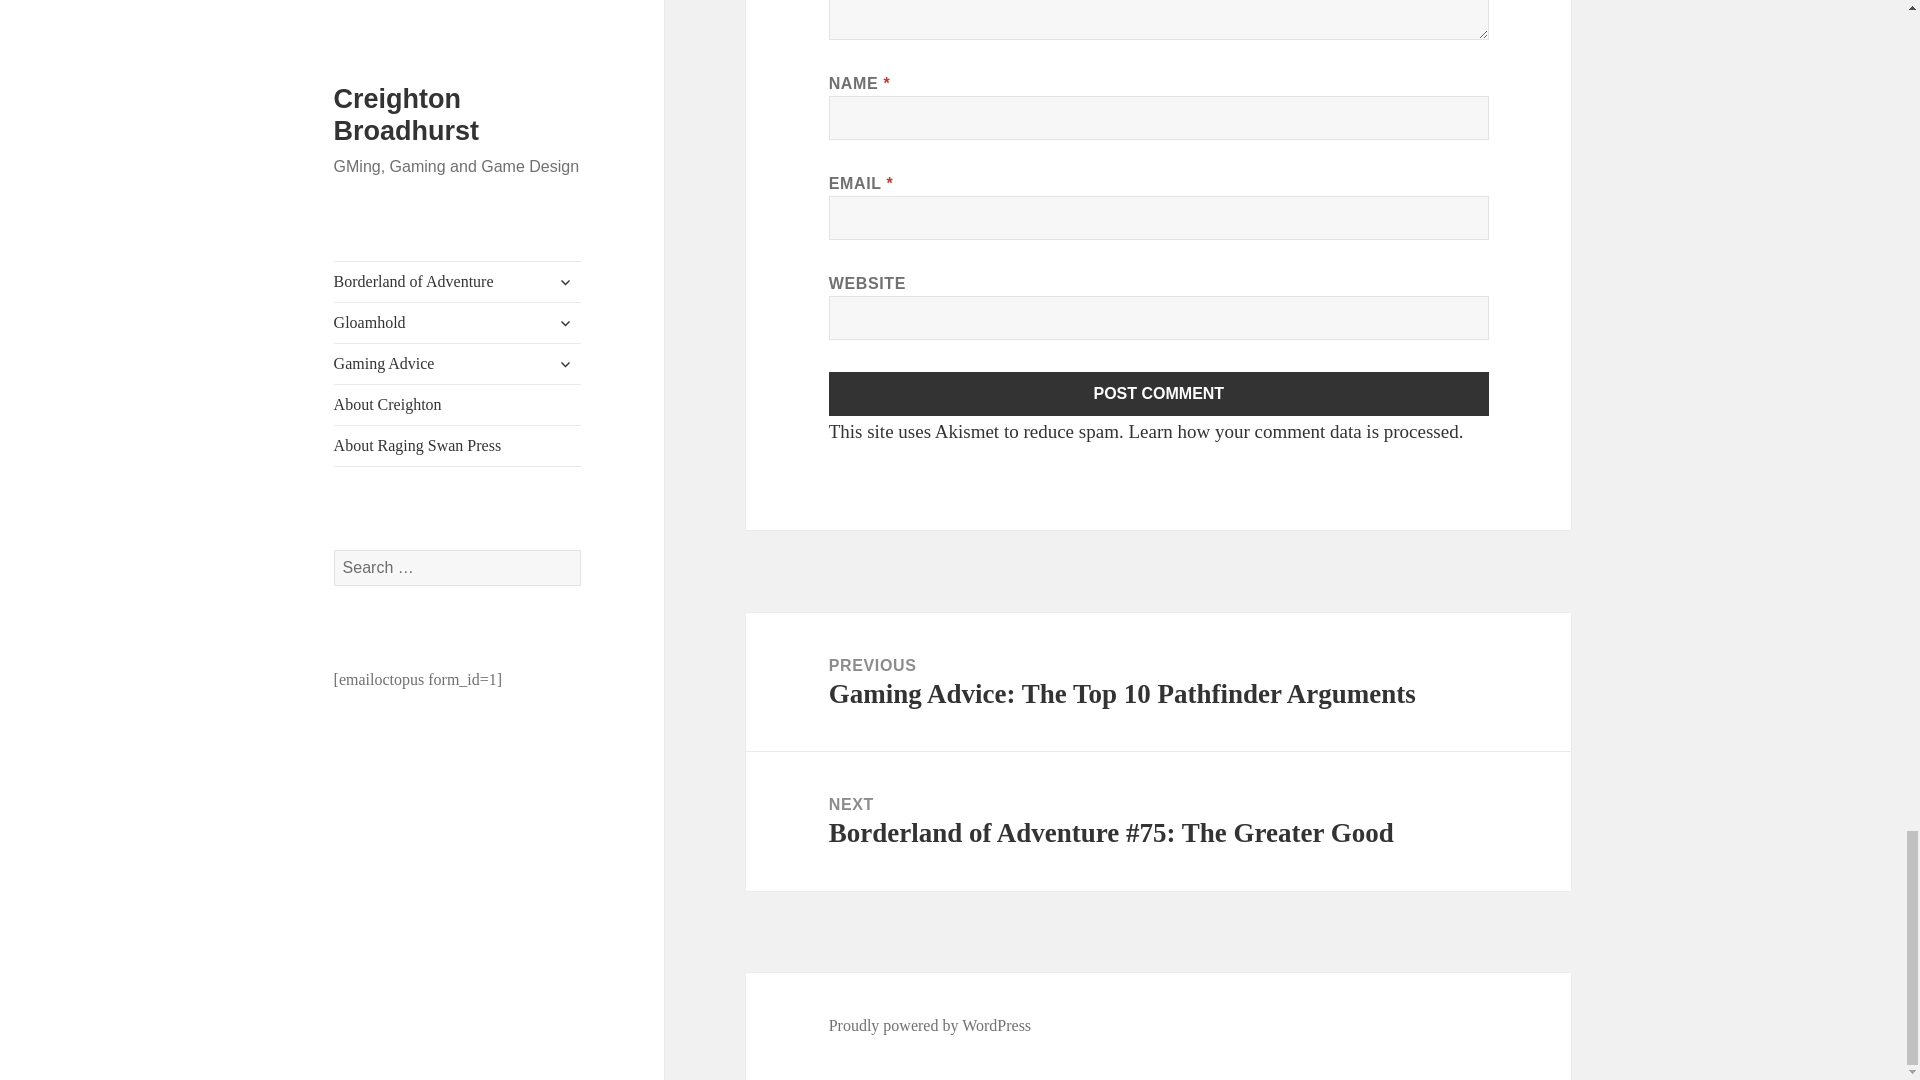 This screenshot has height=1080, width=1920. I want to click on Learn how your comment data is processed, so click(1292, 431).